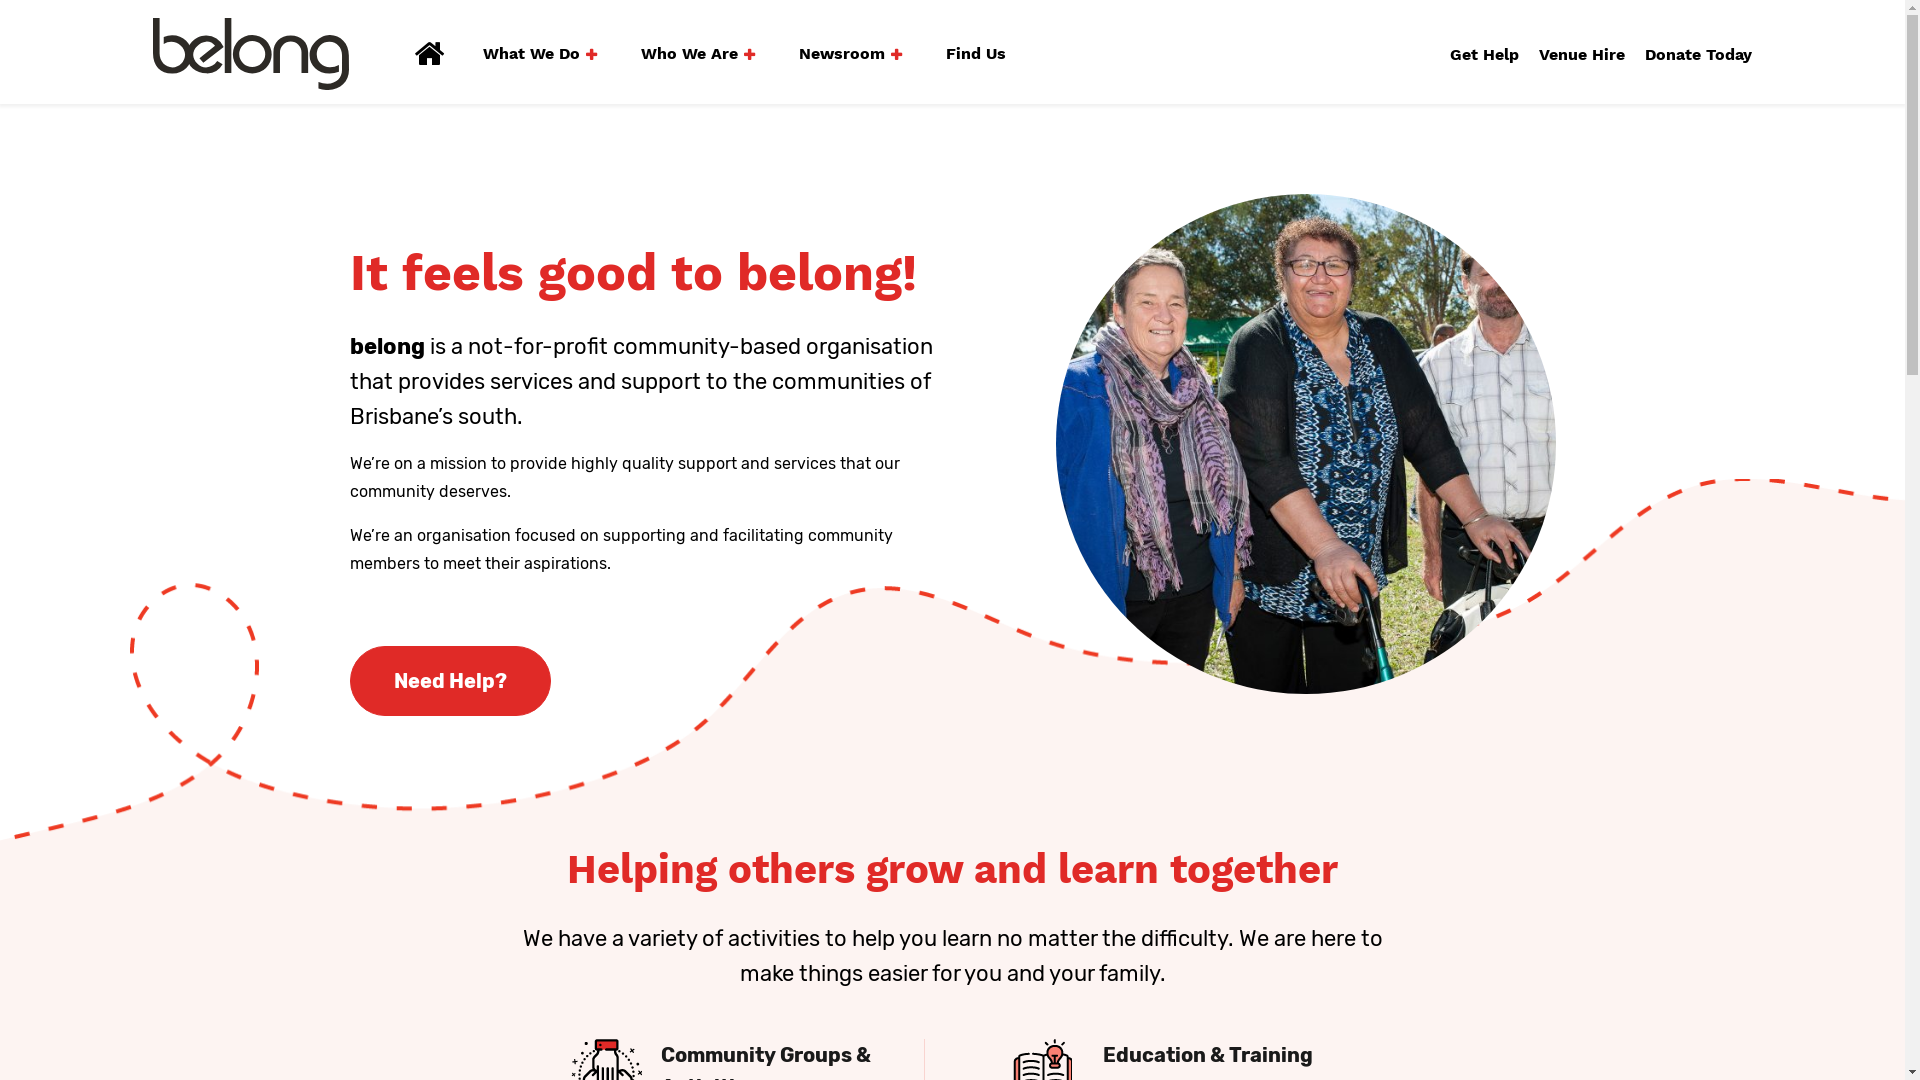  What do you see at coordinates (1582, 54) in the screenshot?
I see `Venue Hire` at bounding box center [1582, 54].